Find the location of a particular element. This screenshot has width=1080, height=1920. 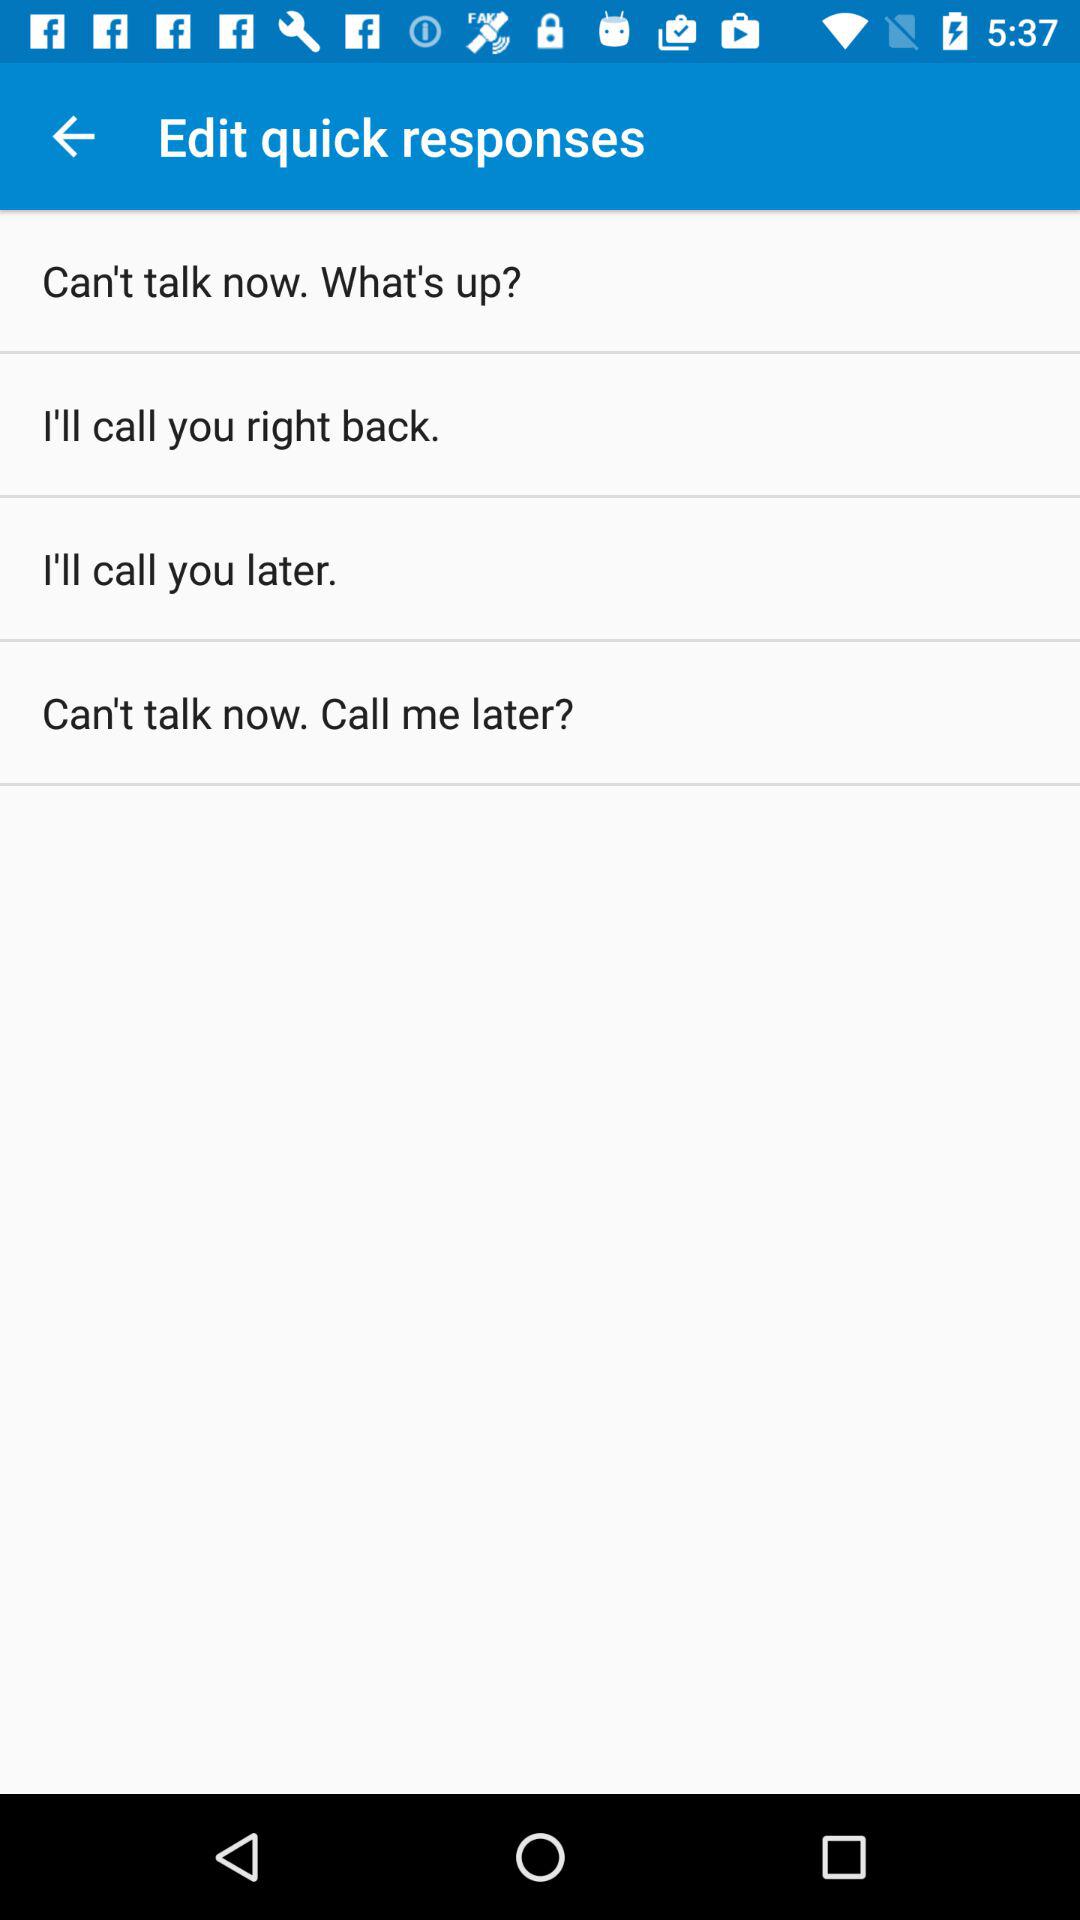

click the icon above can t talk icon is located at coordinates (73, 136).